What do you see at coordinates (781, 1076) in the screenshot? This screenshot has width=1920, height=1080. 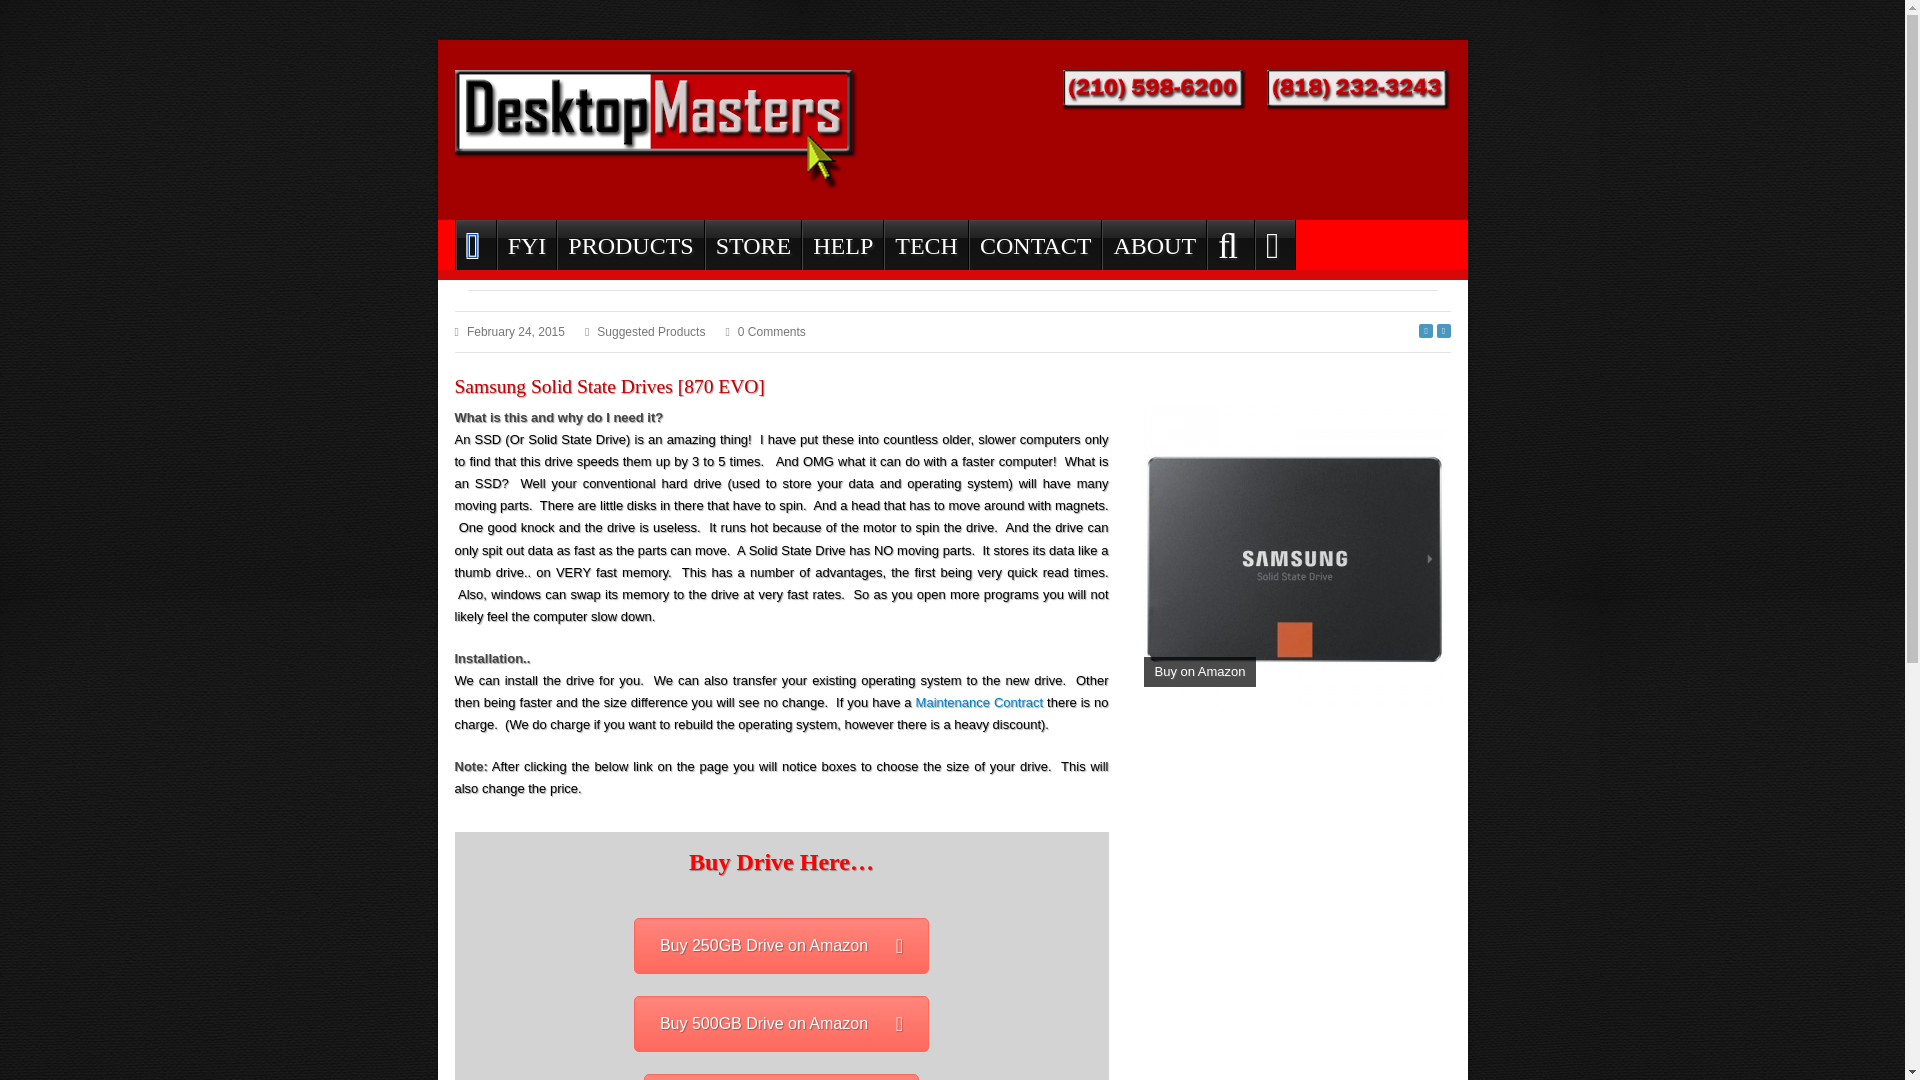 I see `Go to Amazon` at bounding box center [781, 1076].